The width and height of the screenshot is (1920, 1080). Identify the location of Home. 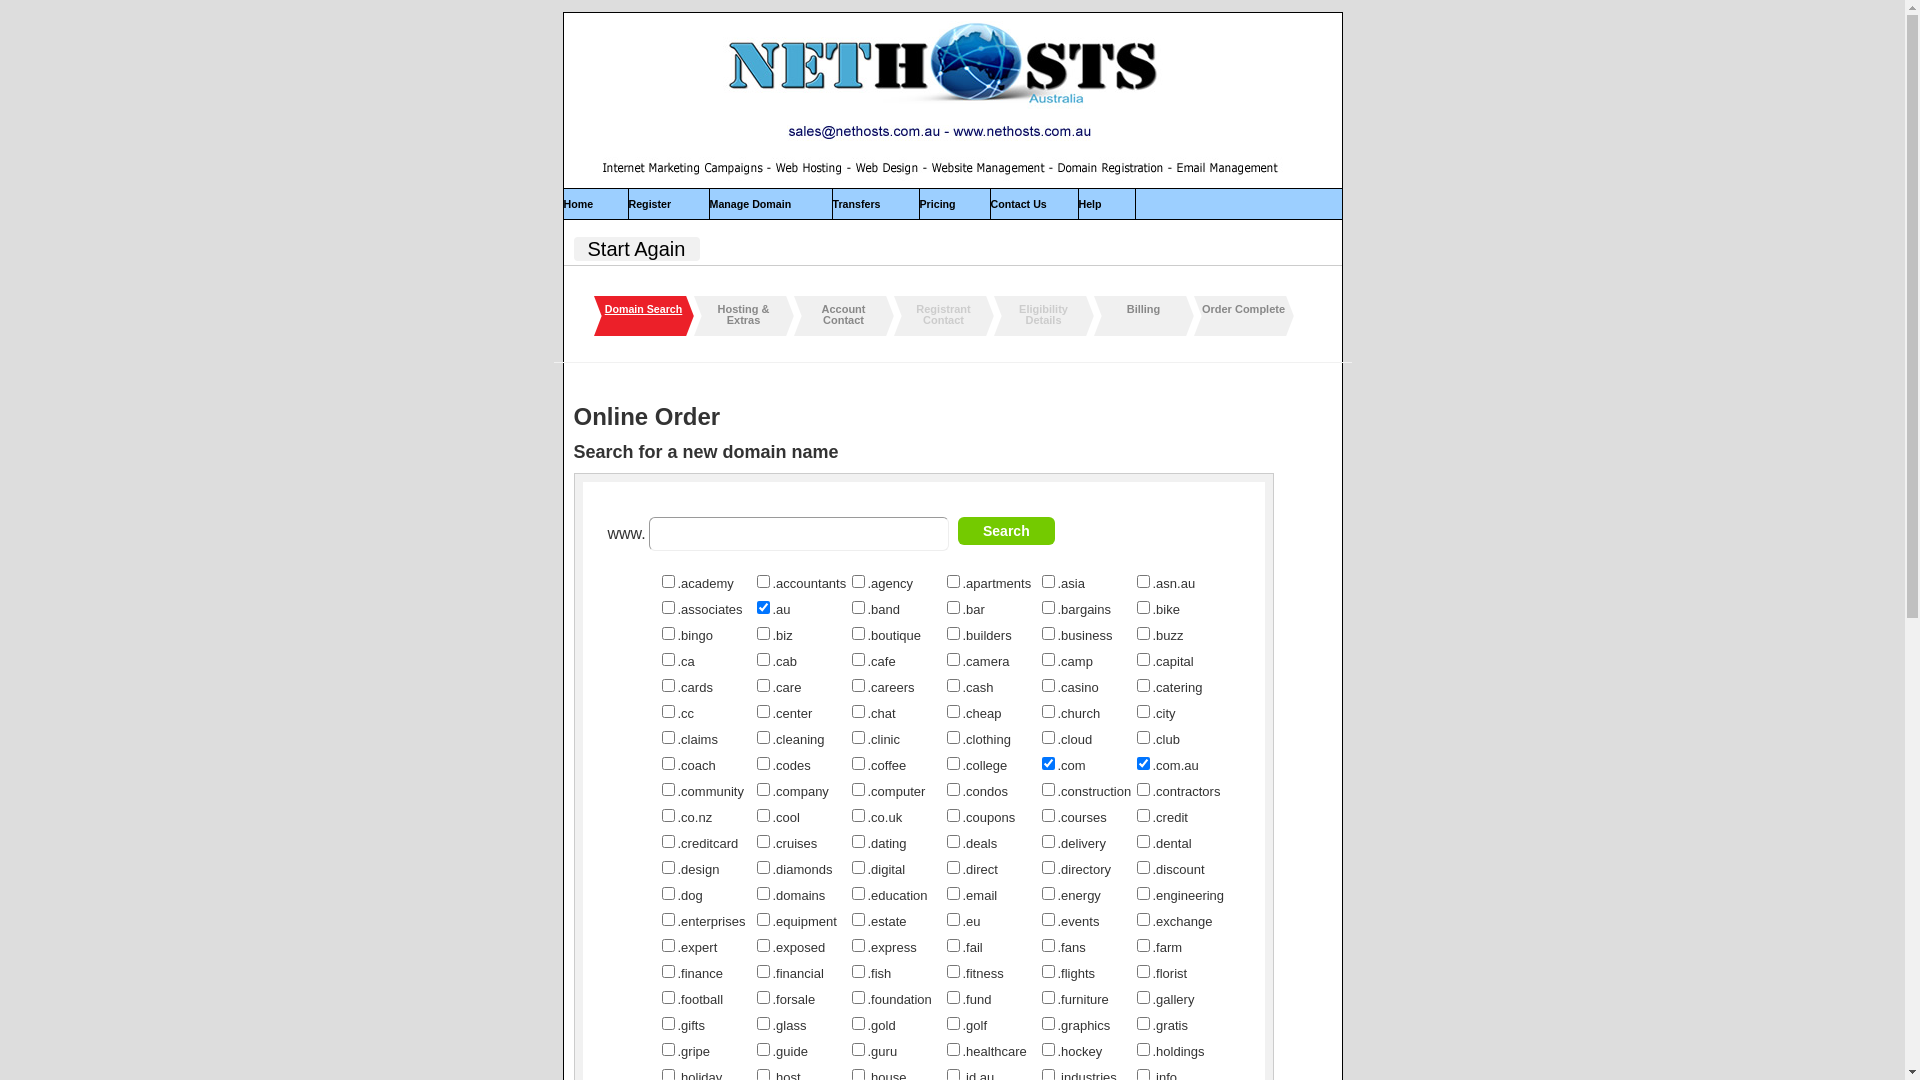
(579, 204).